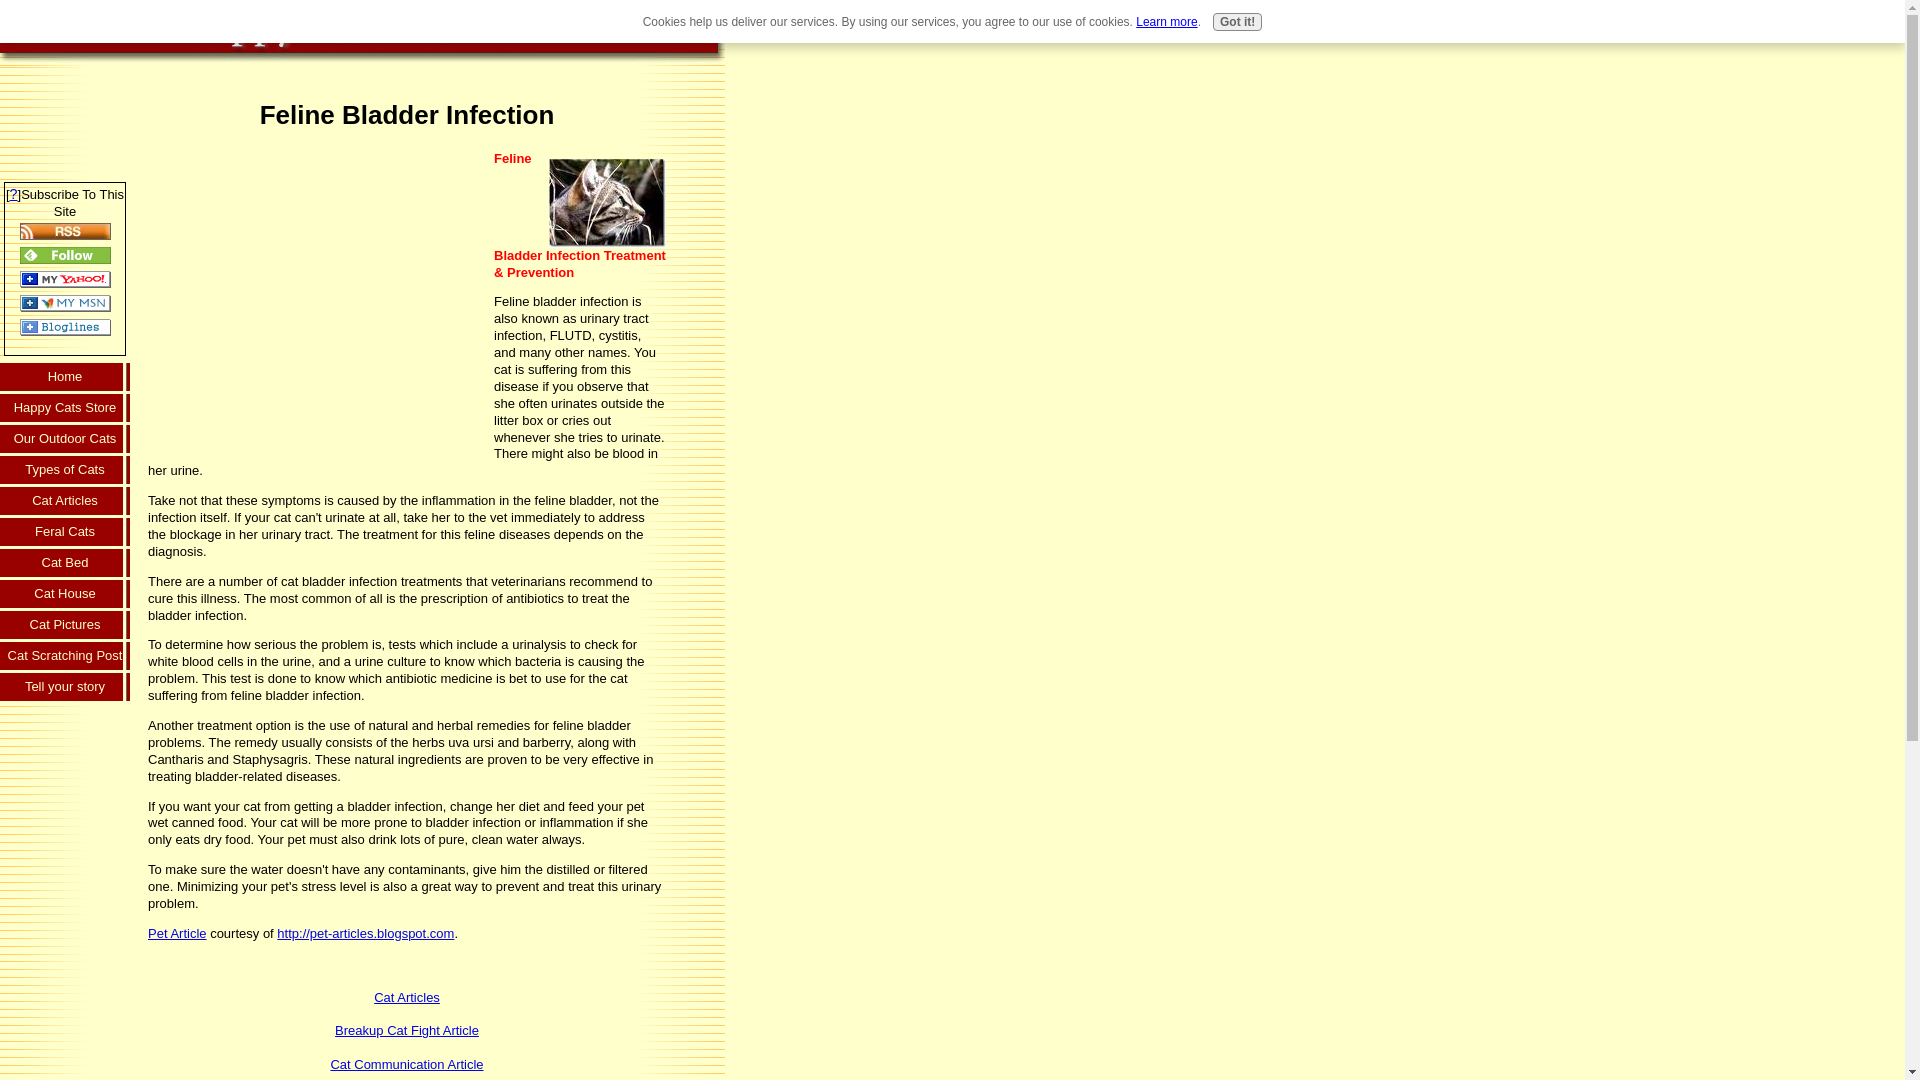 The image size is (1920, 1080). I want to click on Cat Bed, so click(65, 564).